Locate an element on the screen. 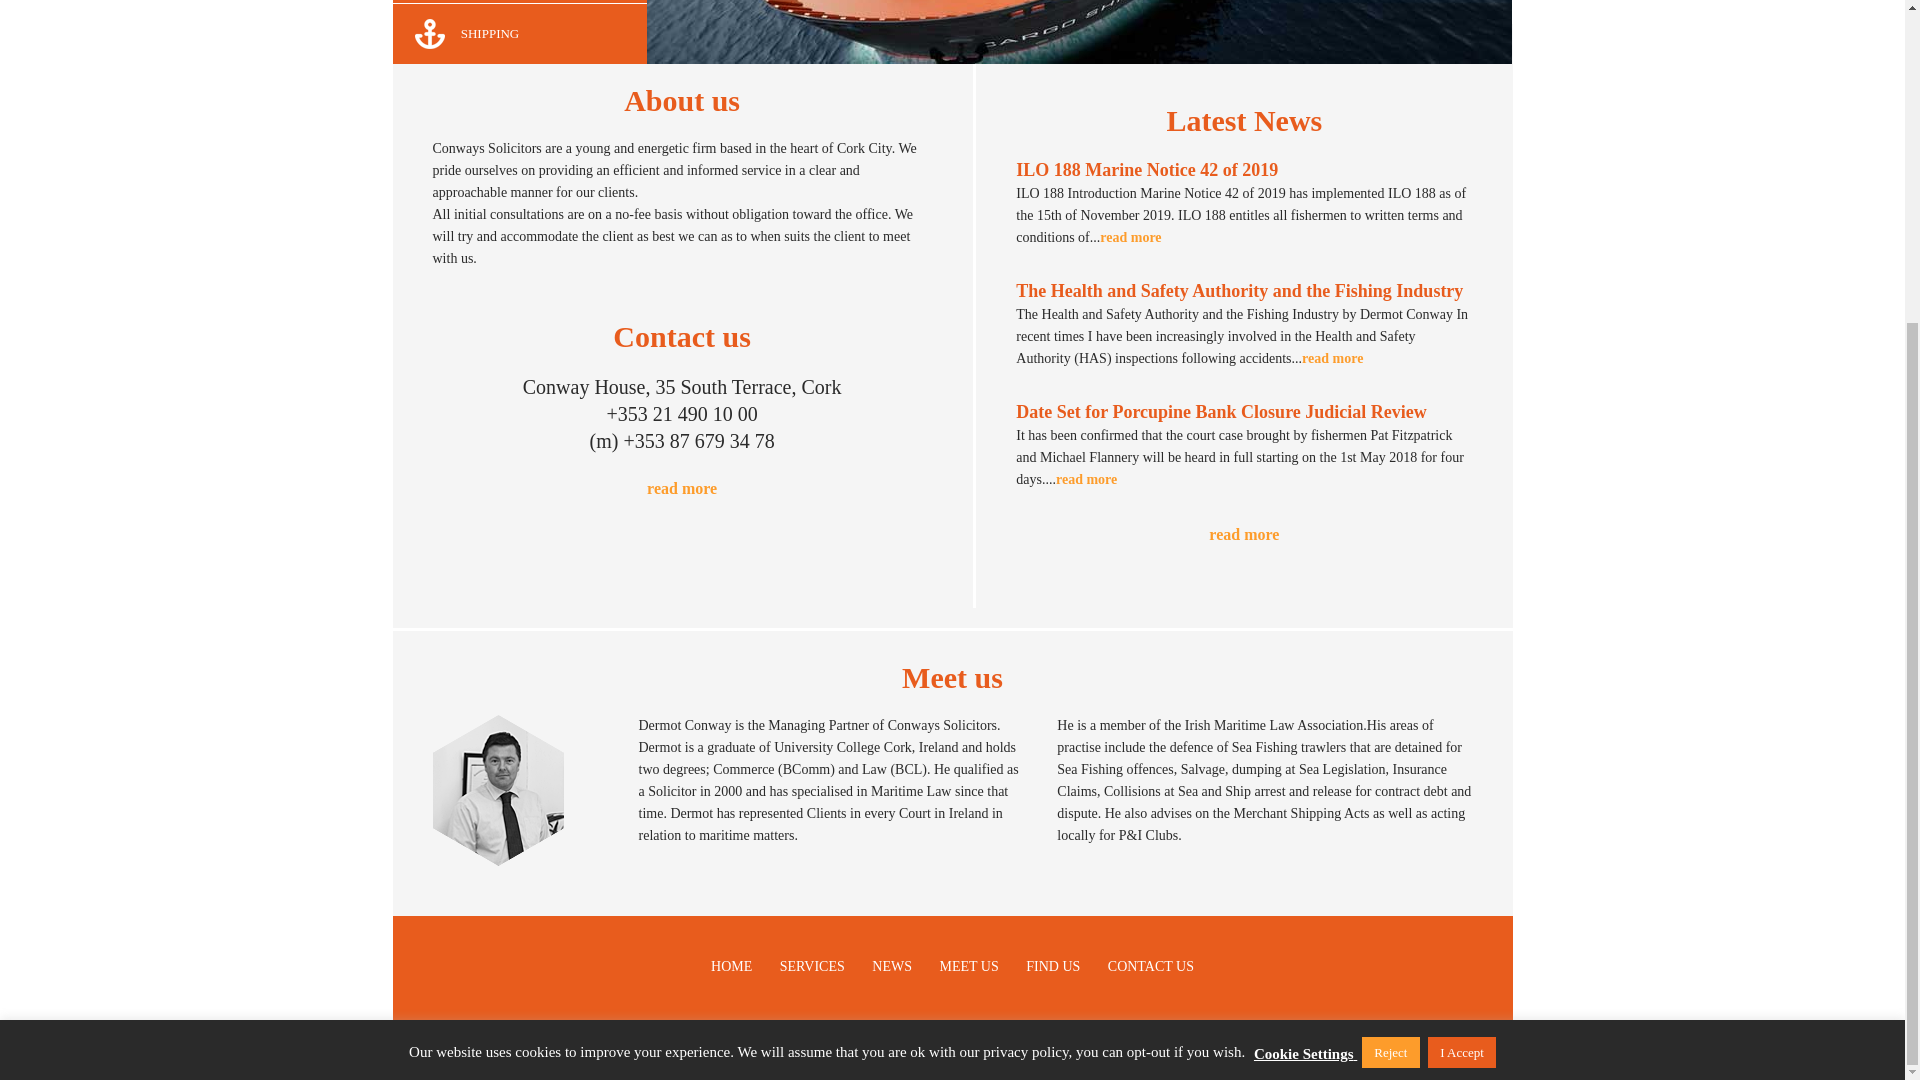  Shipping is located at coordinates (519, 34).